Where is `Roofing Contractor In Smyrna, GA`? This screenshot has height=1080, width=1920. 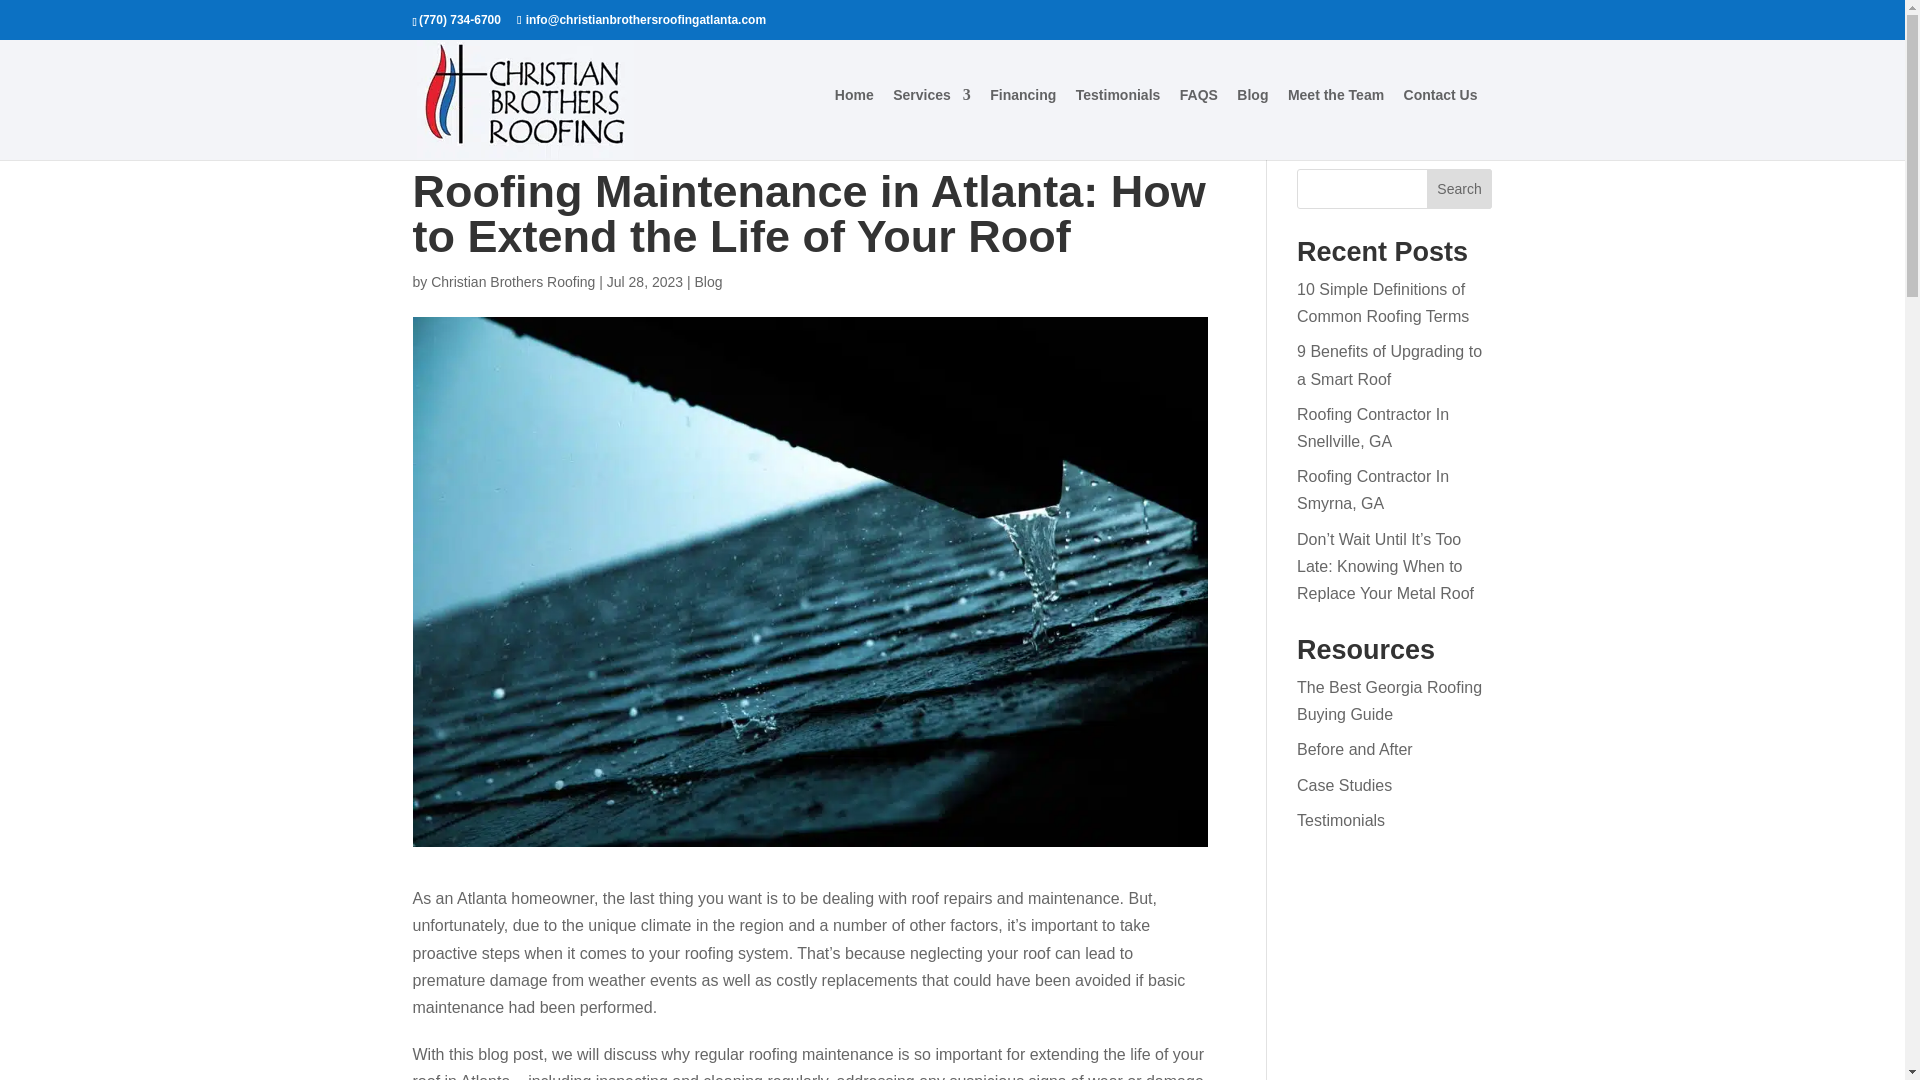 Roofing Contractor In Smyrna, GA is located at coordinates (1373, 489).